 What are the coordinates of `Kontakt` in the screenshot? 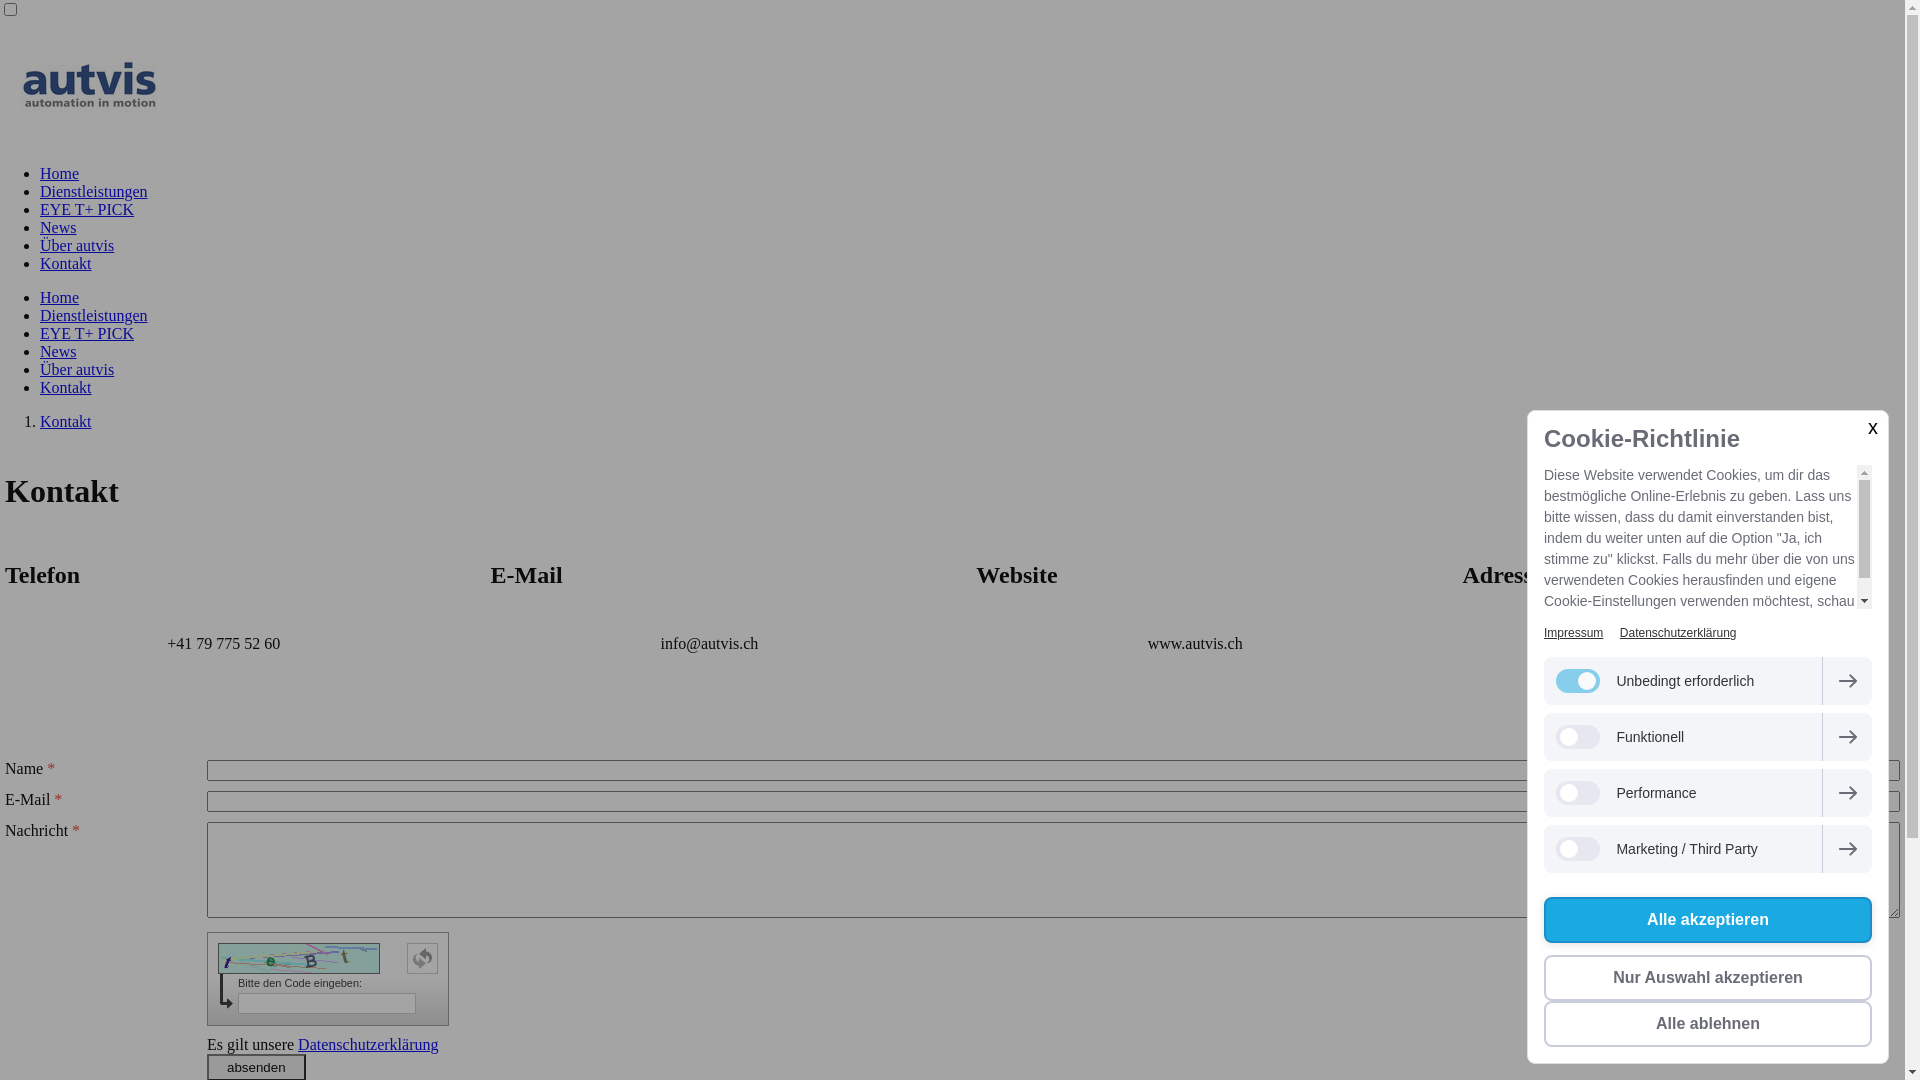 It's located at (66, 388).